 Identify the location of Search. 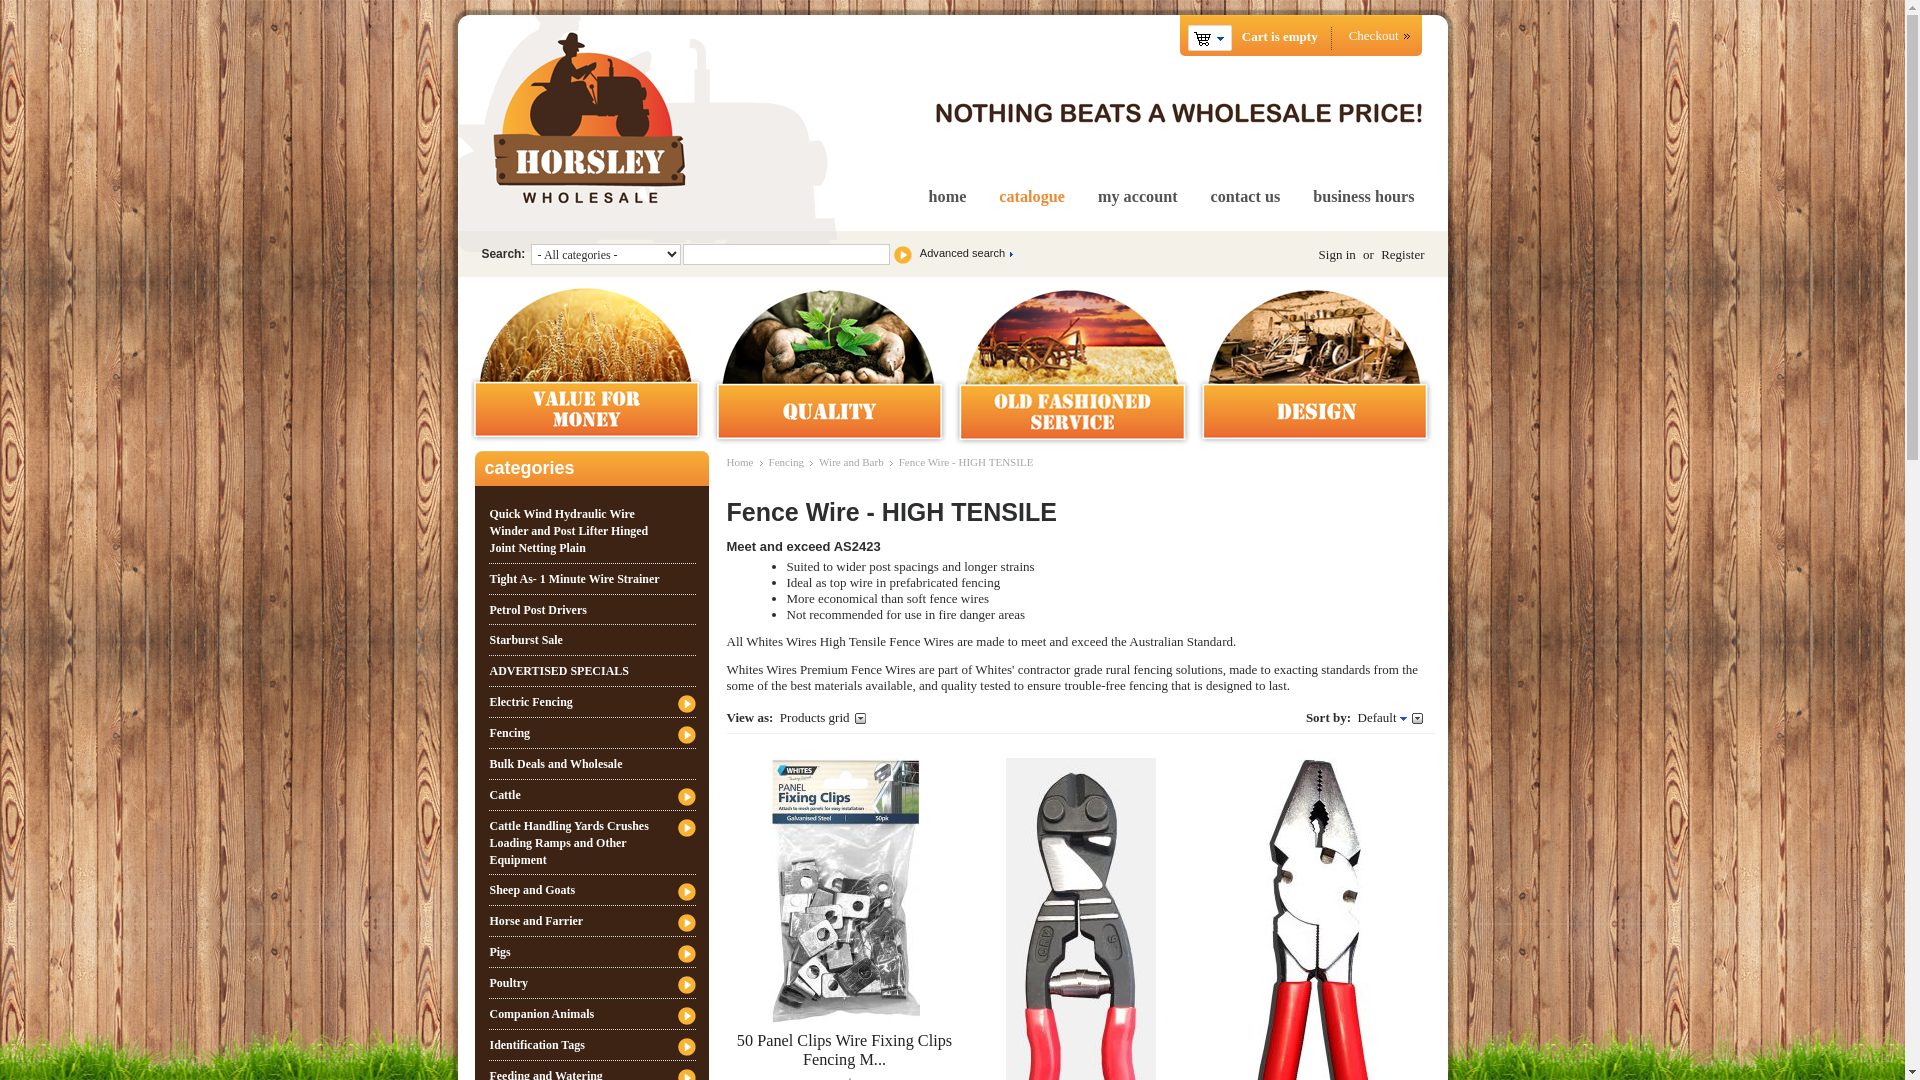
(902, 254).